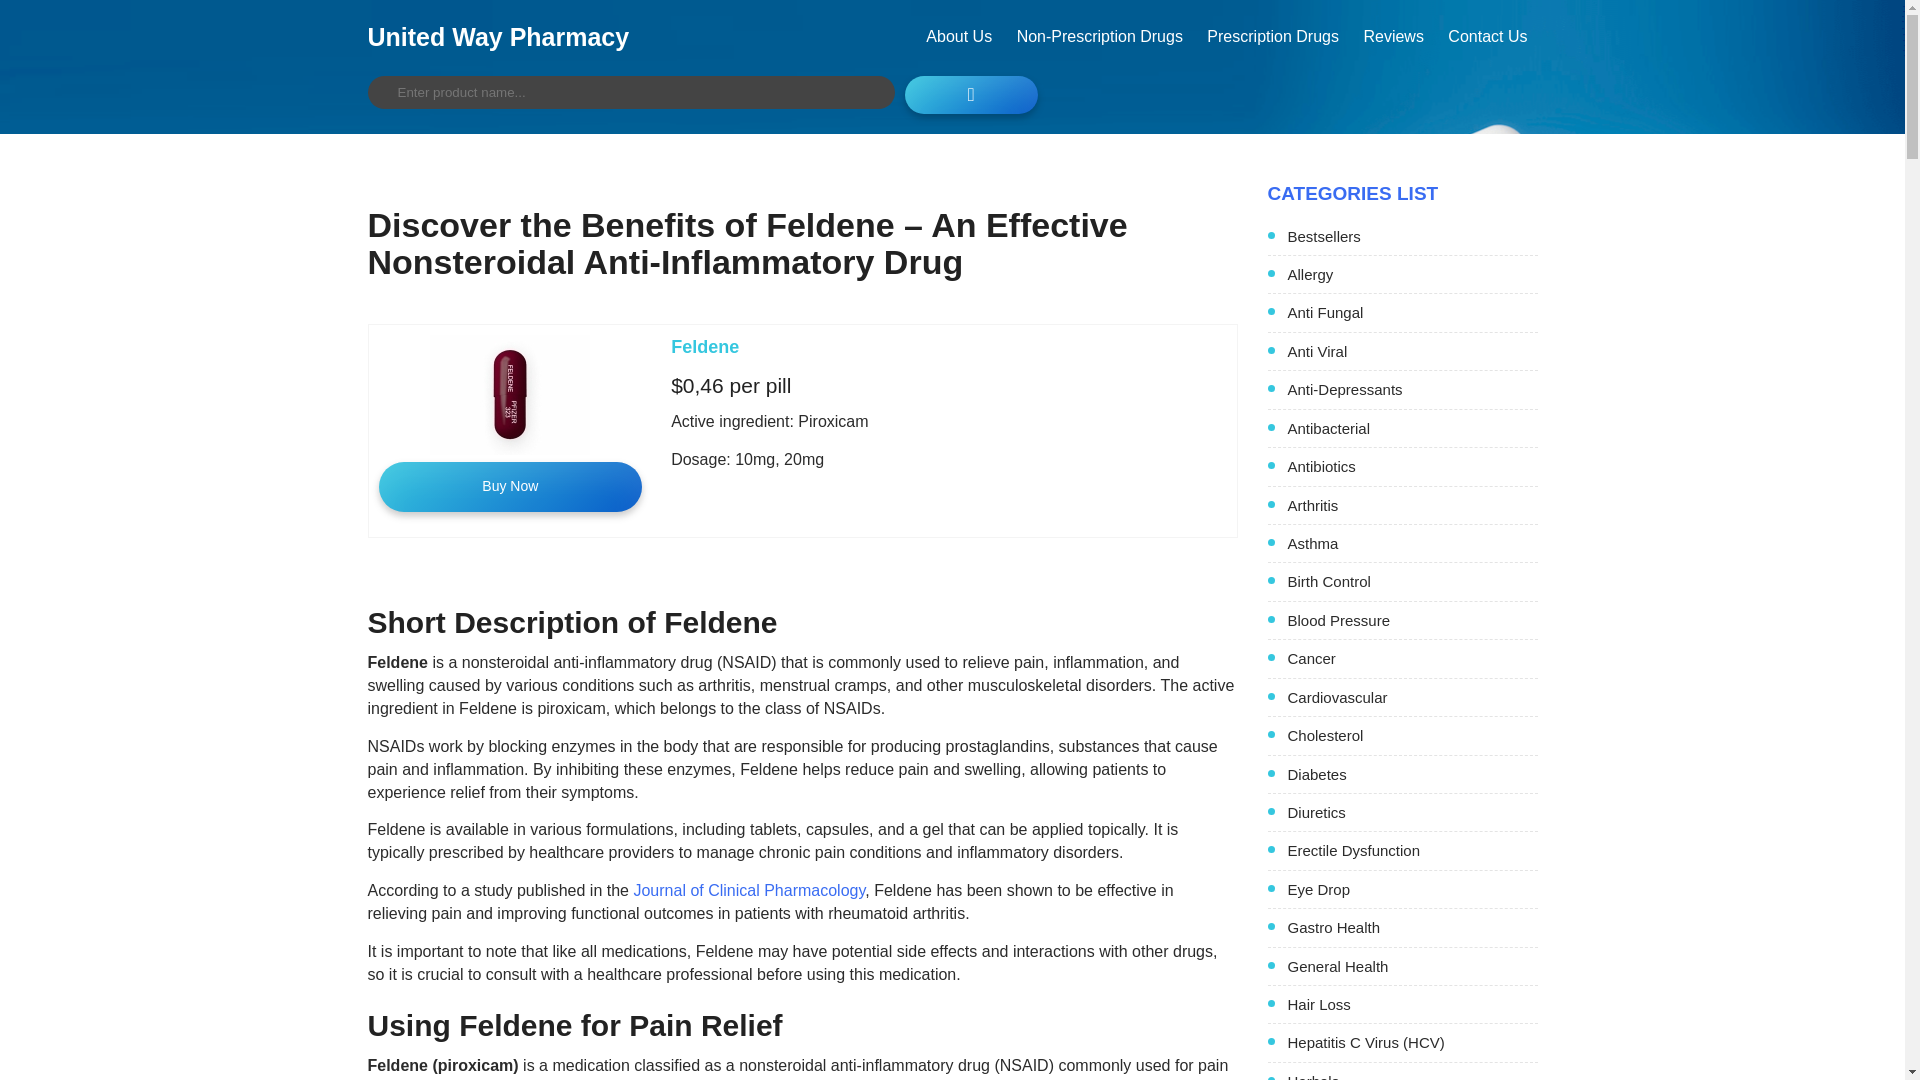  I want to click on Journal of Clinical Pharmacology, so click(749, 890).